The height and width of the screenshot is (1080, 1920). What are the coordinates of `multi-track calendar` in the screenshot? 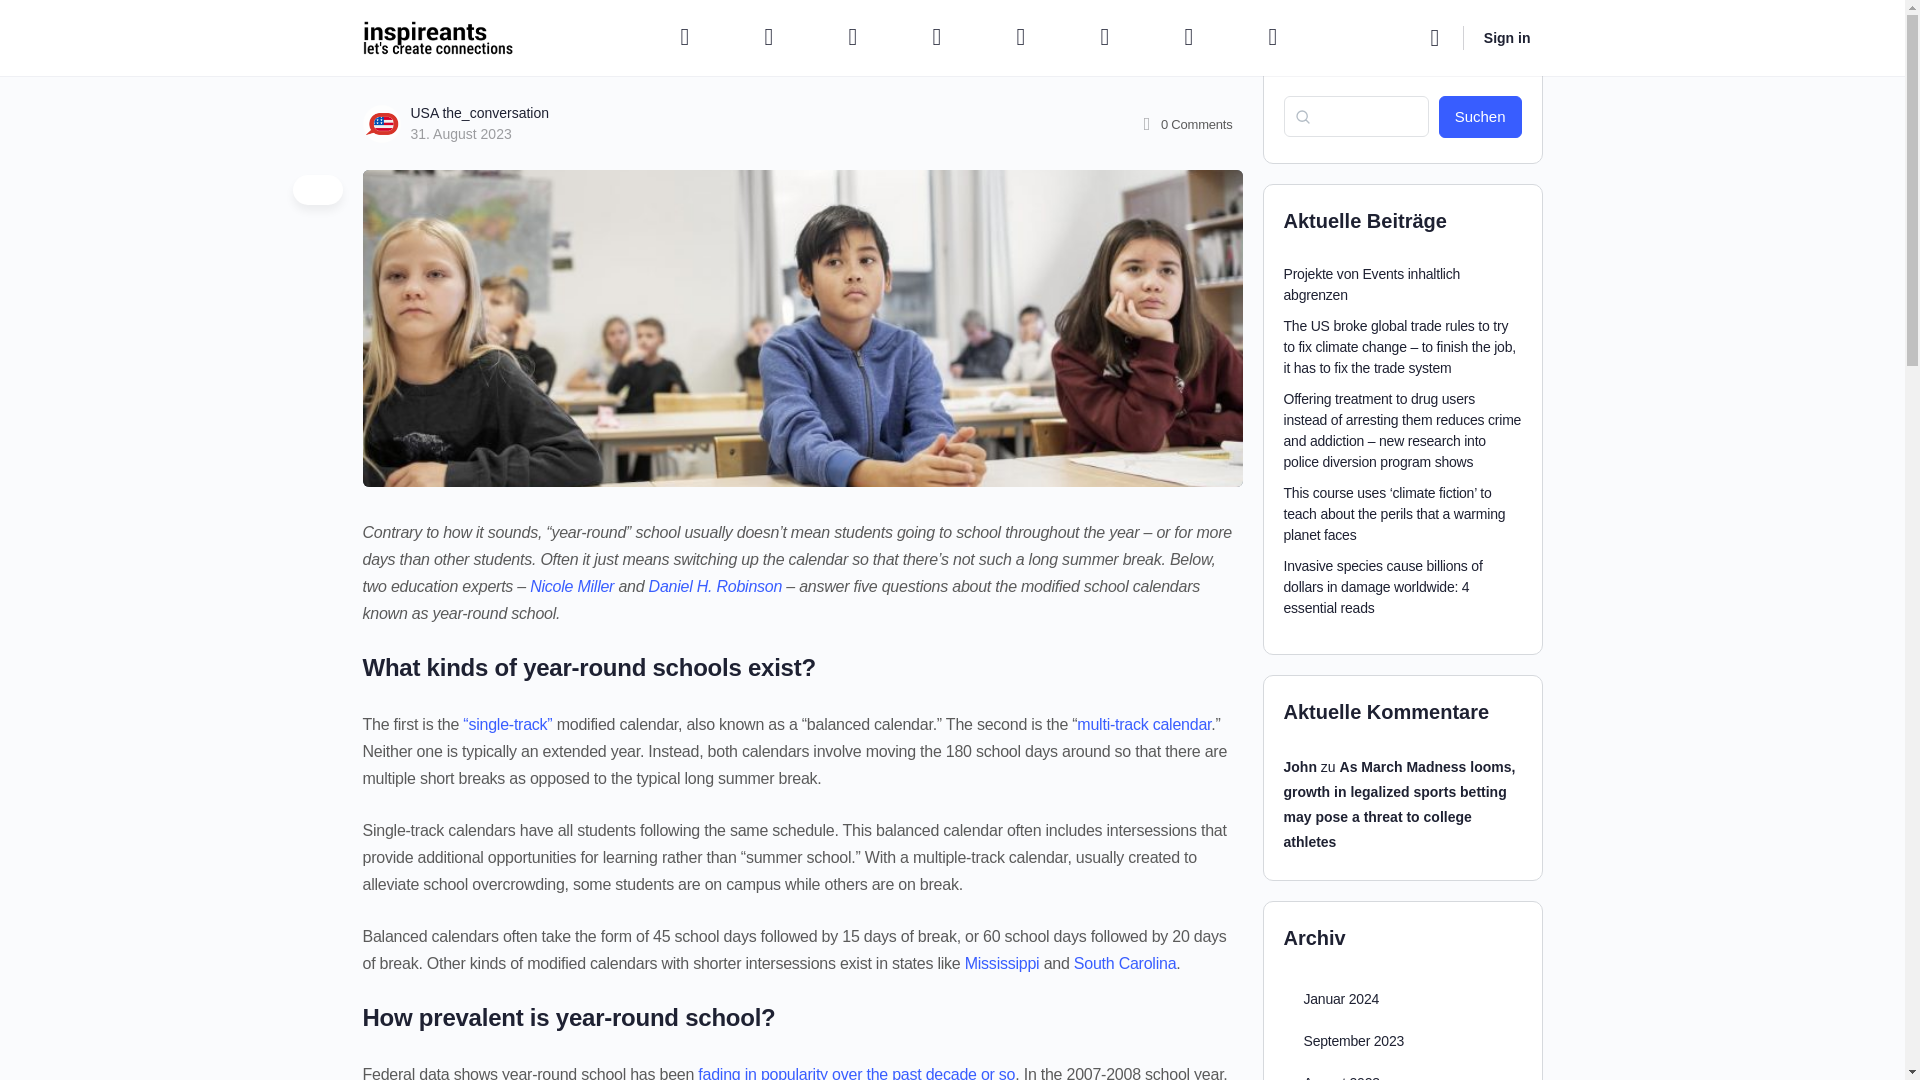 It's located at (1144, 724).